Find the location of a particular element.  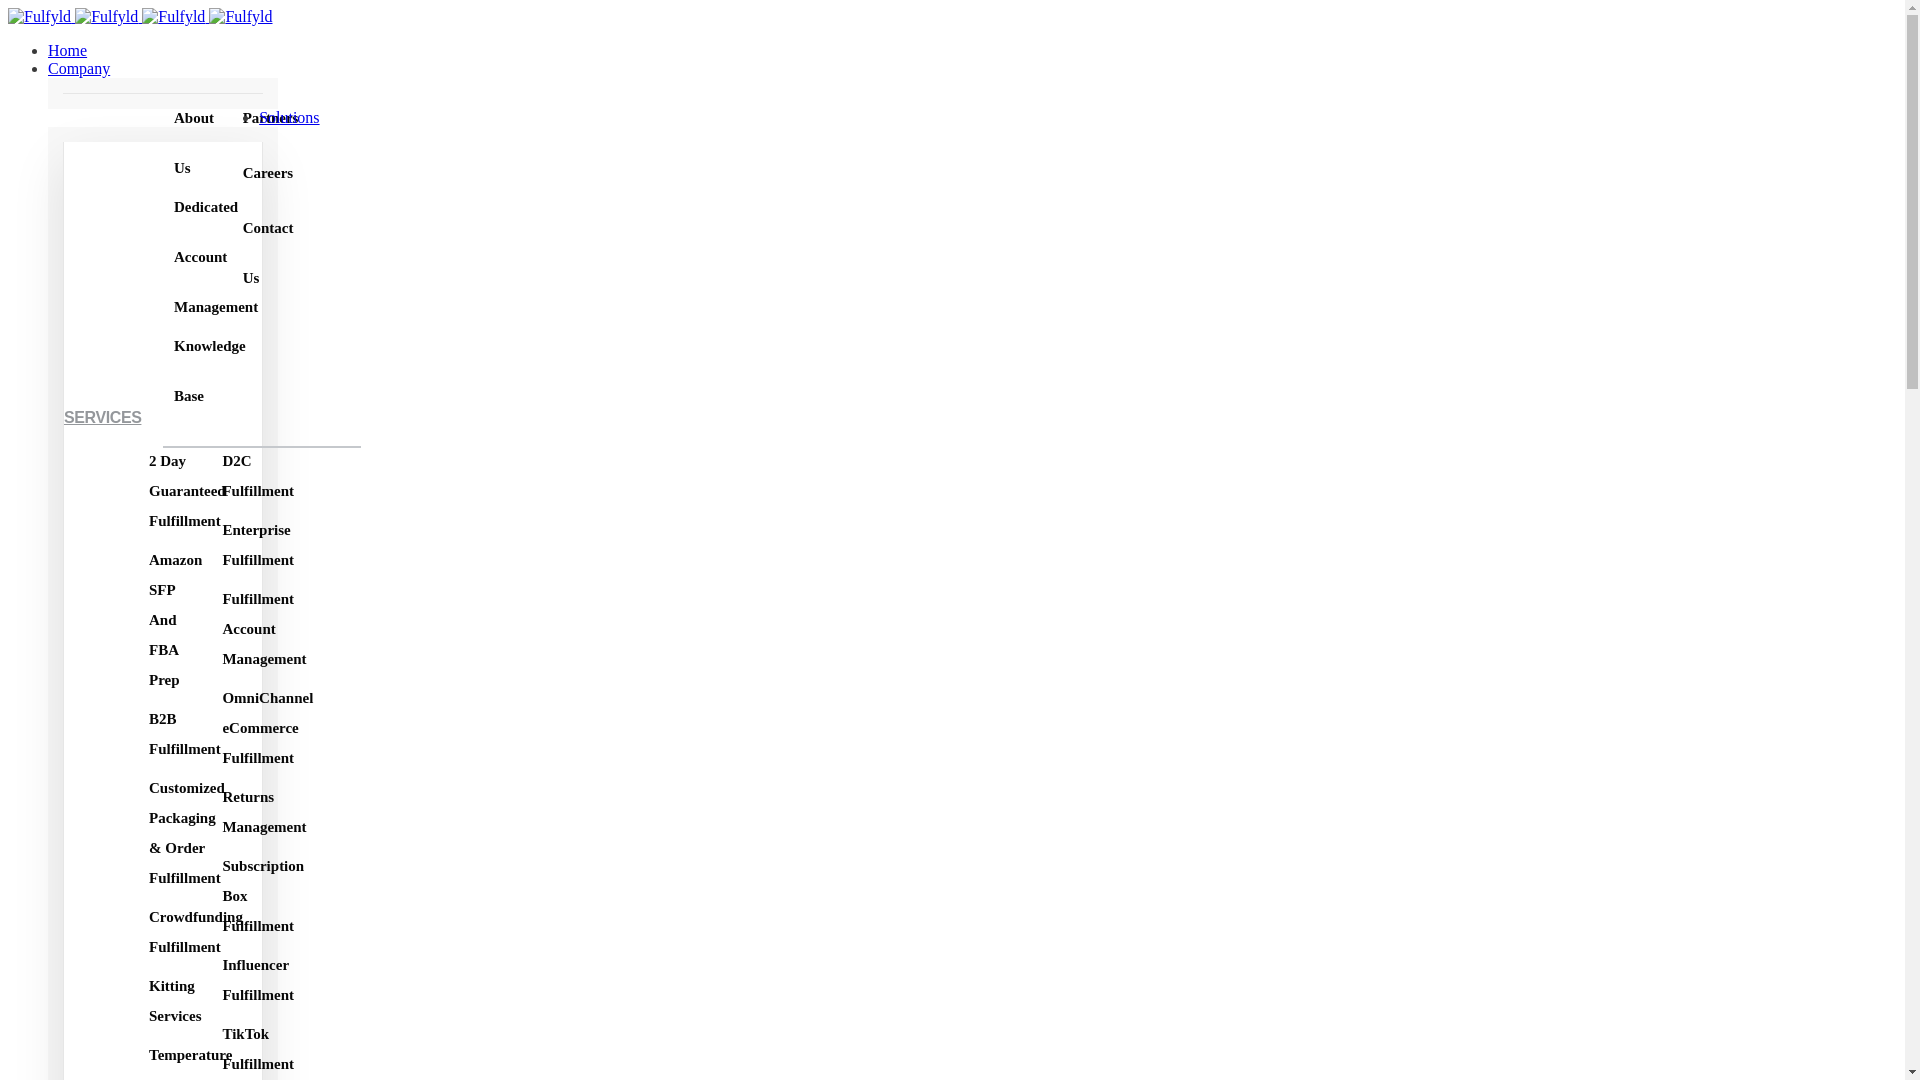

SERVICES is located at coordinates (102, 417).